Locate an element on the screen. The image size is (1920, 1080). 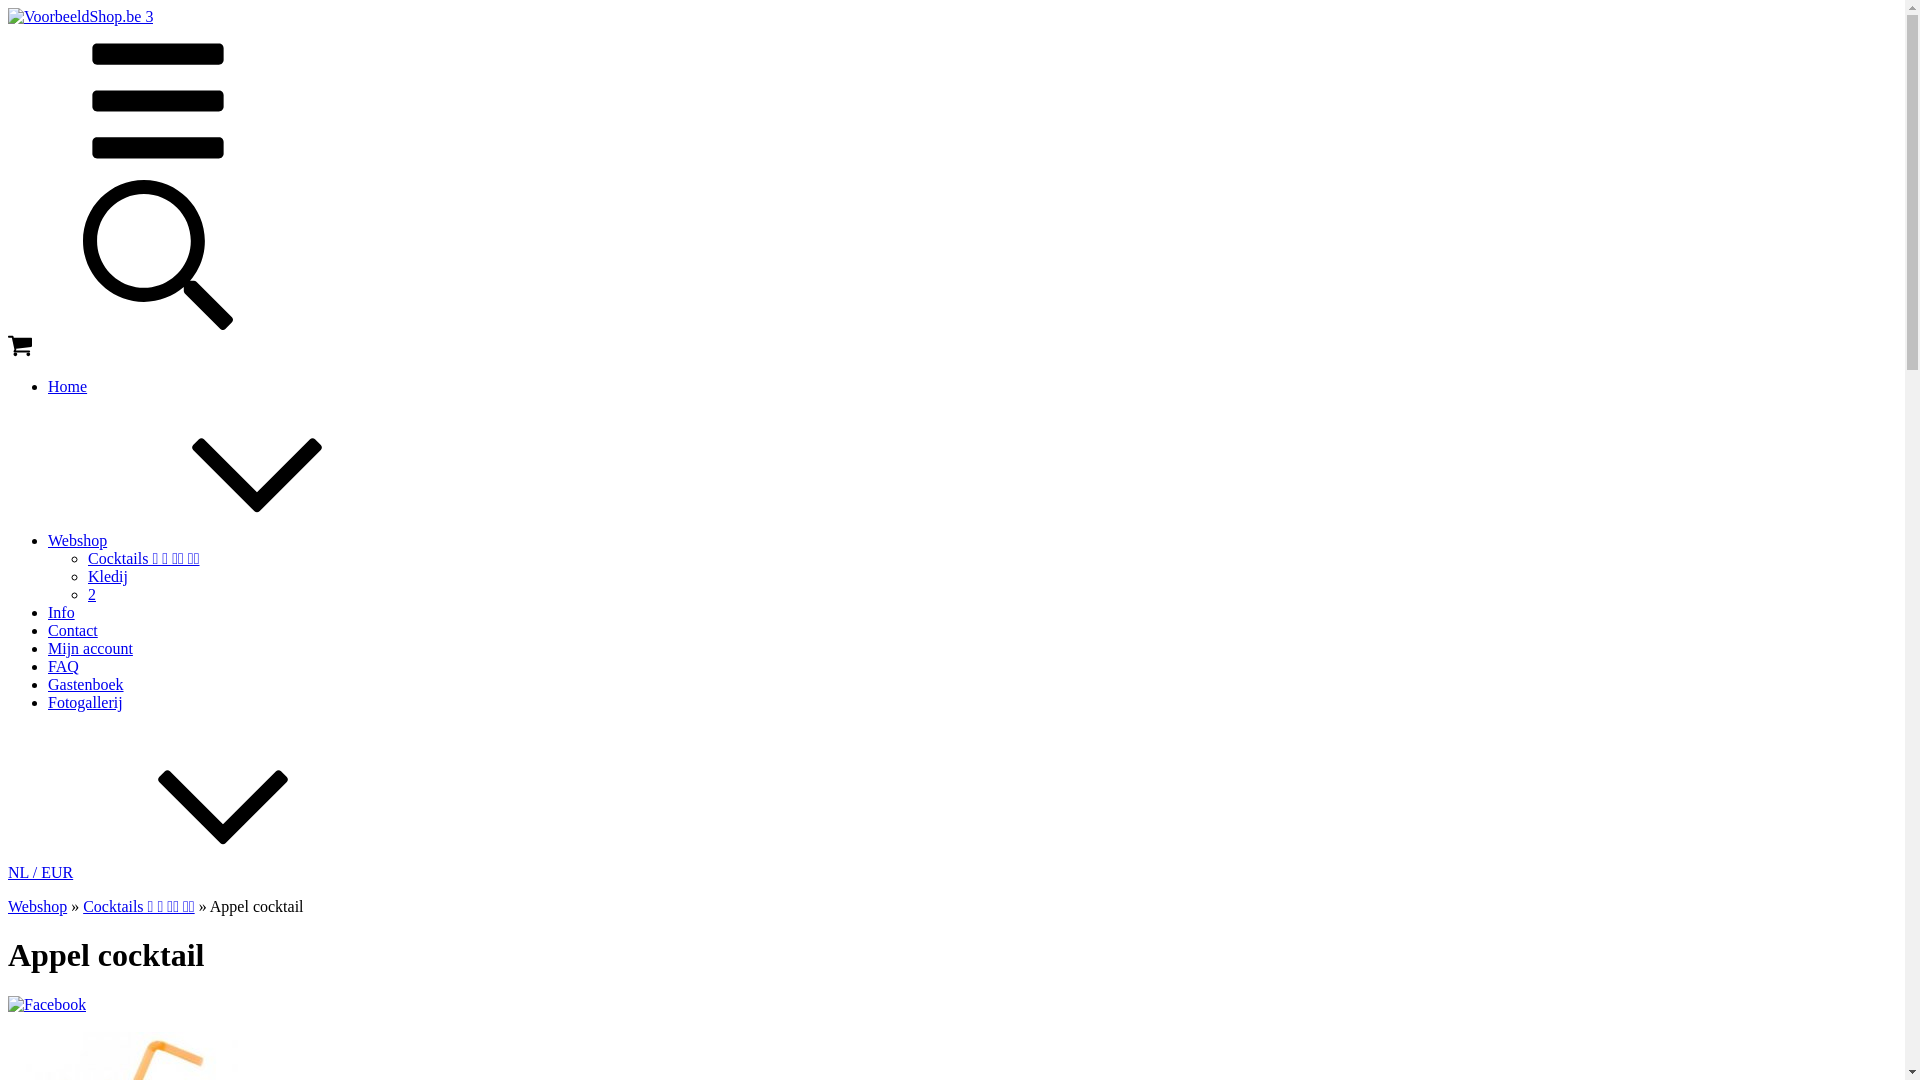
Webshop is located at coordinates (228, 540).